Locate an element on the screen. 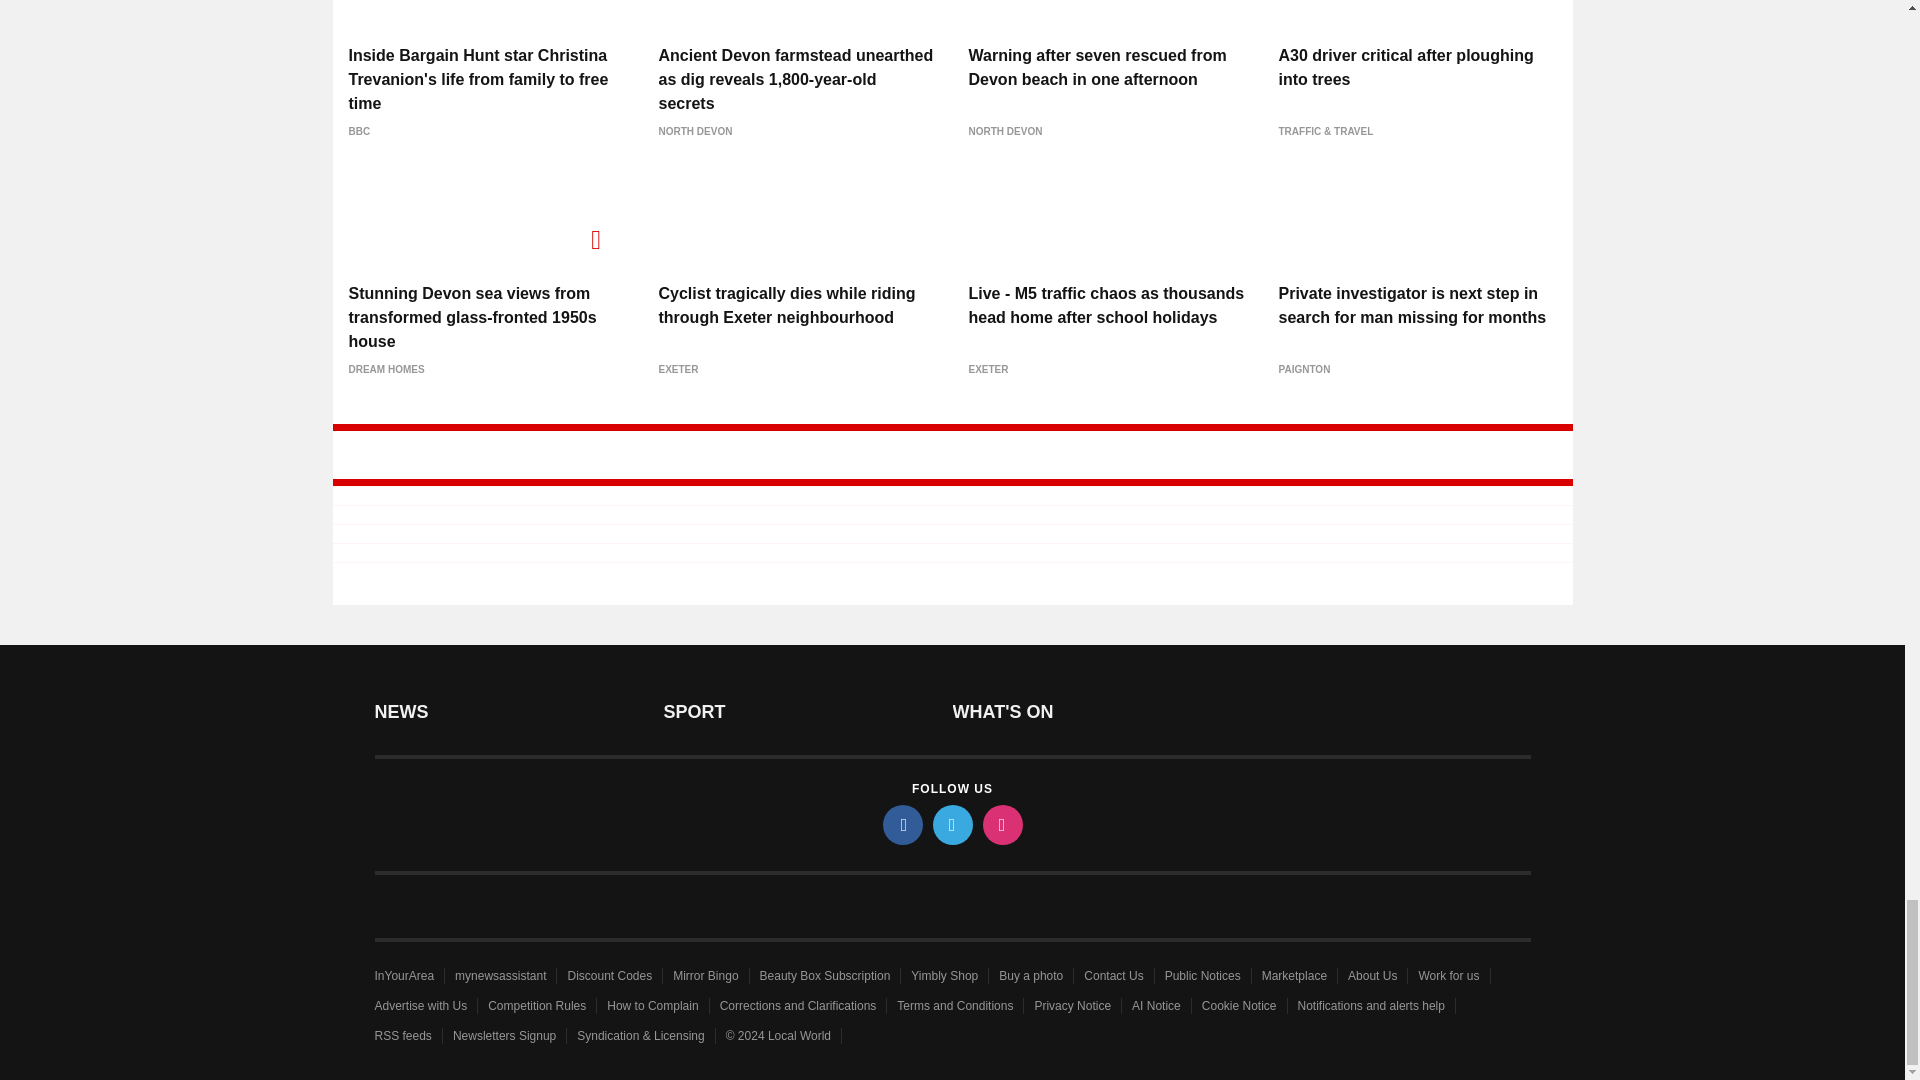 The width and height of the screenshot is (1920, 1080). twitter is located at coordinates (951, 824).